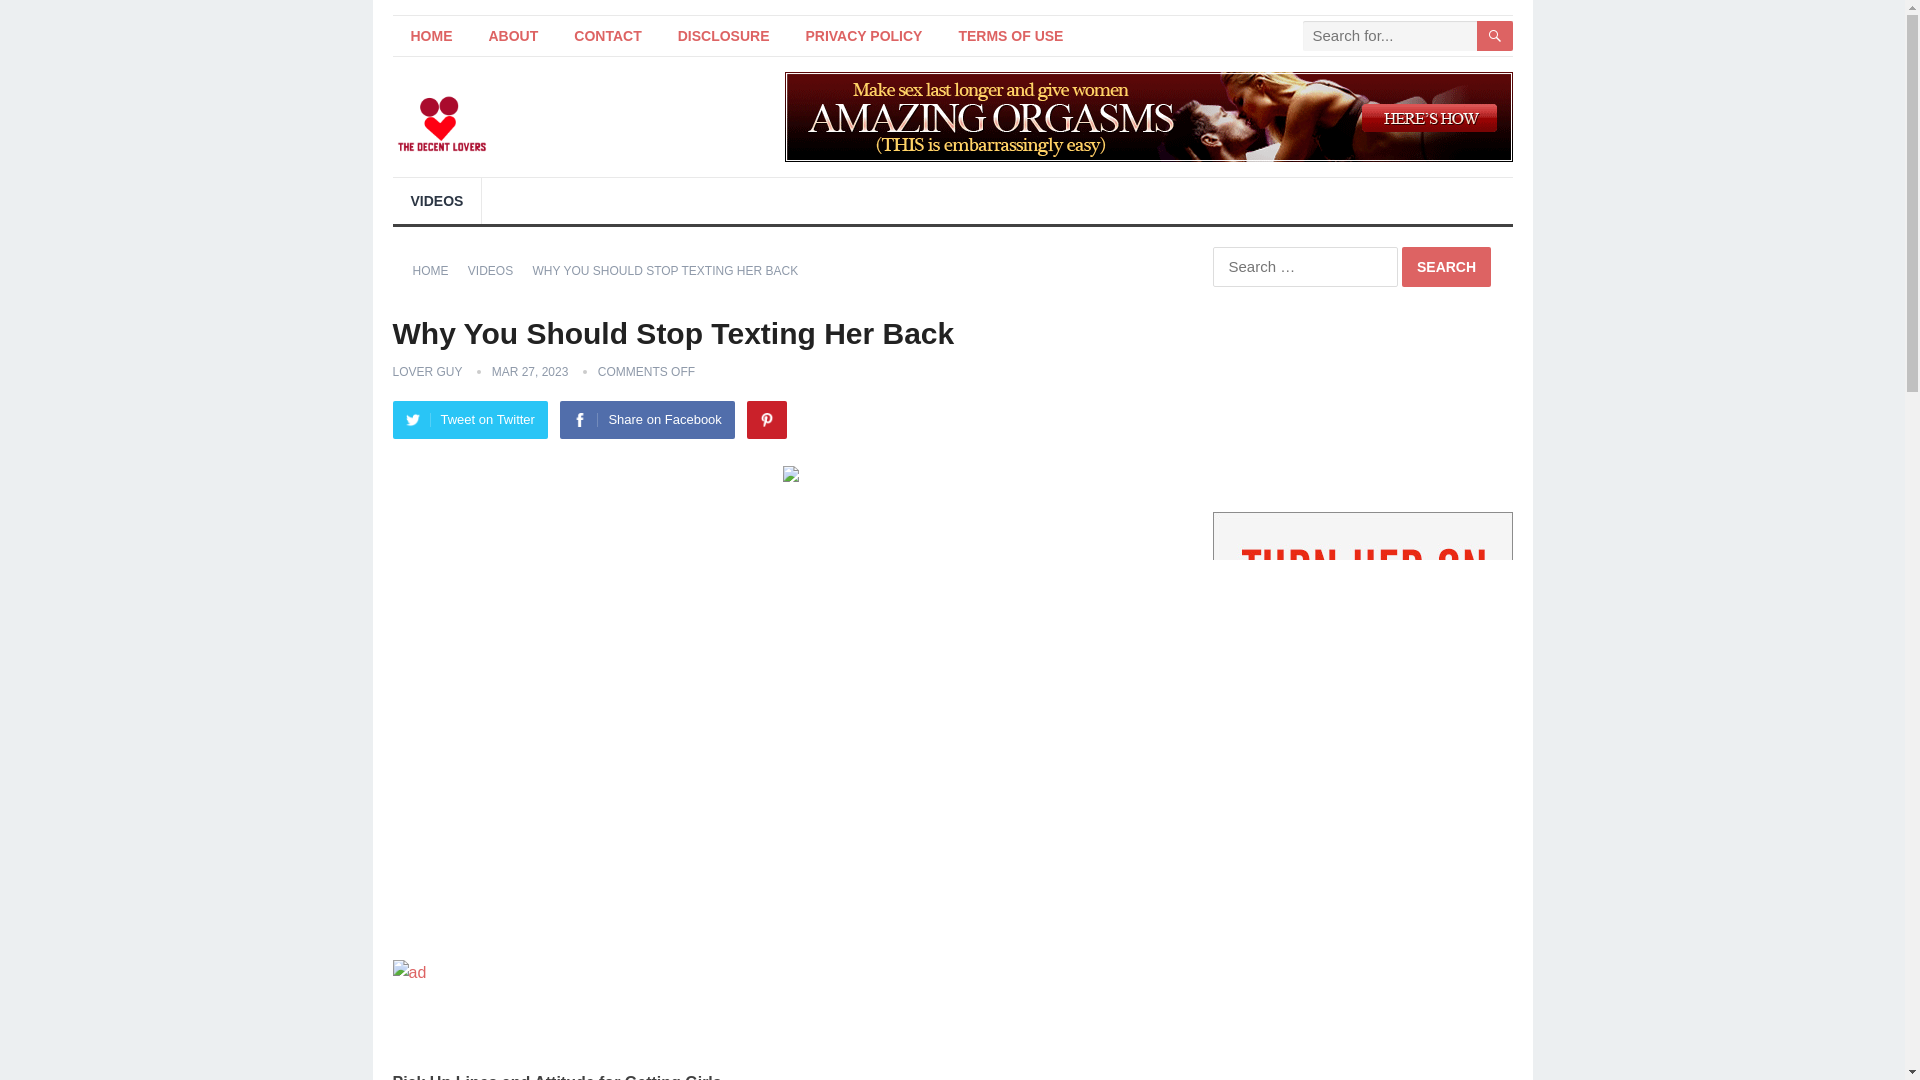 This screenshot has height=1080, width=1920. Describe the element at coordinates (724, 36) in the screenshot. I see `DISCLOSURE` at that location.